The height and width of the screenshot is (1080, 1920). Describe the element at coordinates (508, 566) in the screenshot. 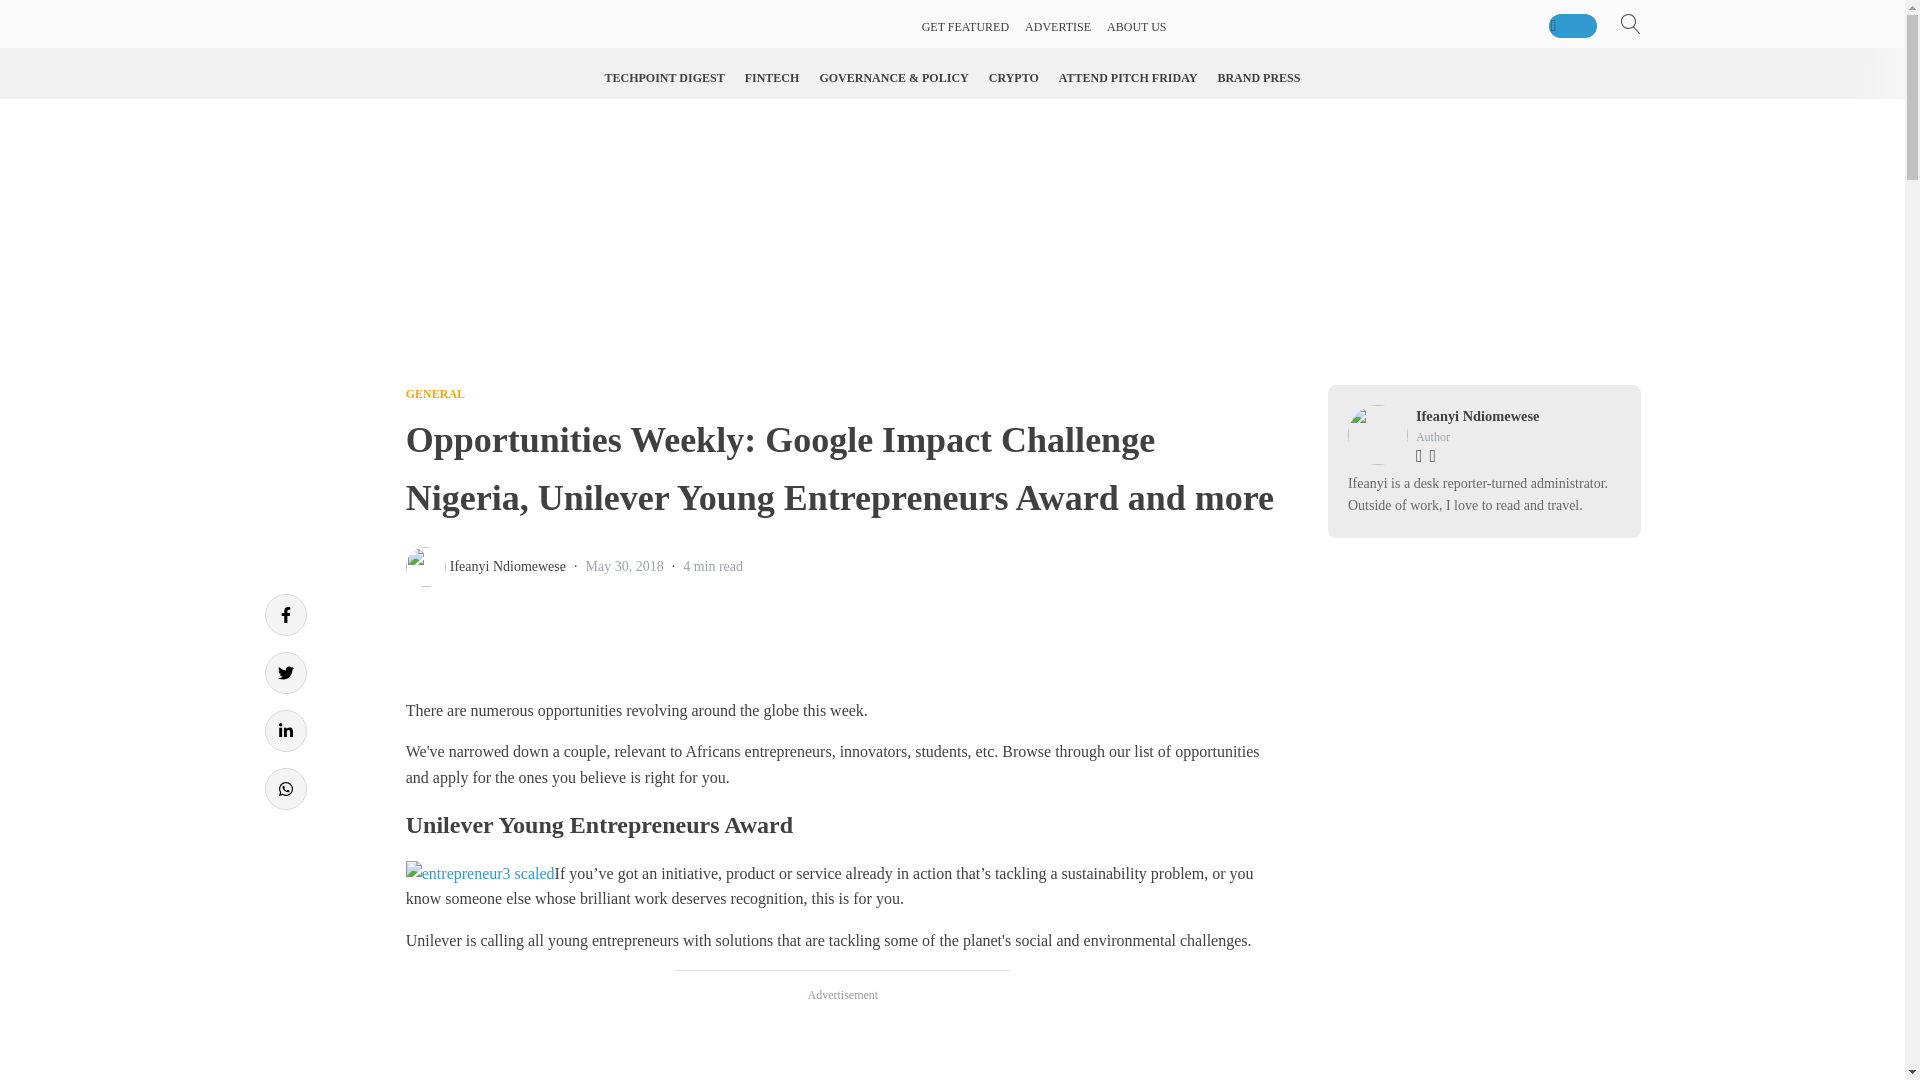

I see `Ifeanyi Ndiomewese` at that location.